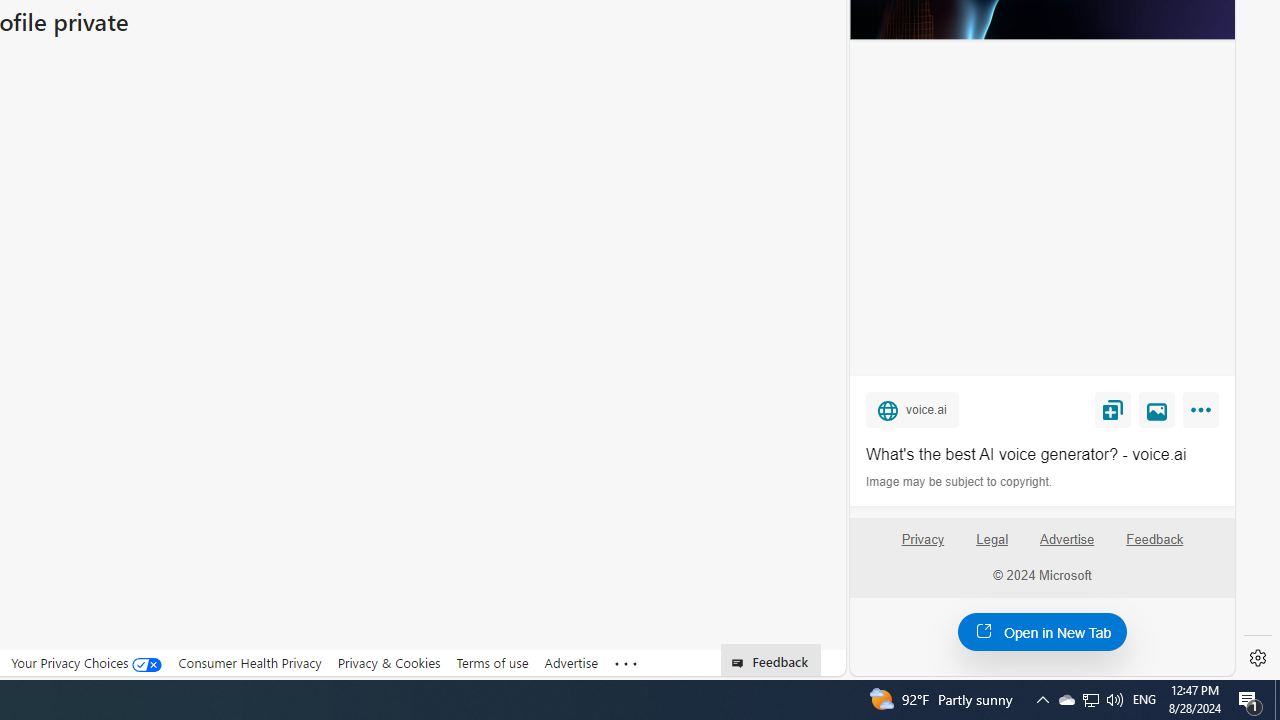 The height and width of the screenshot is (720, 1280). Describe the element at coordinates (1068, 547) in the screenshot. I see `Advertise` at that location.